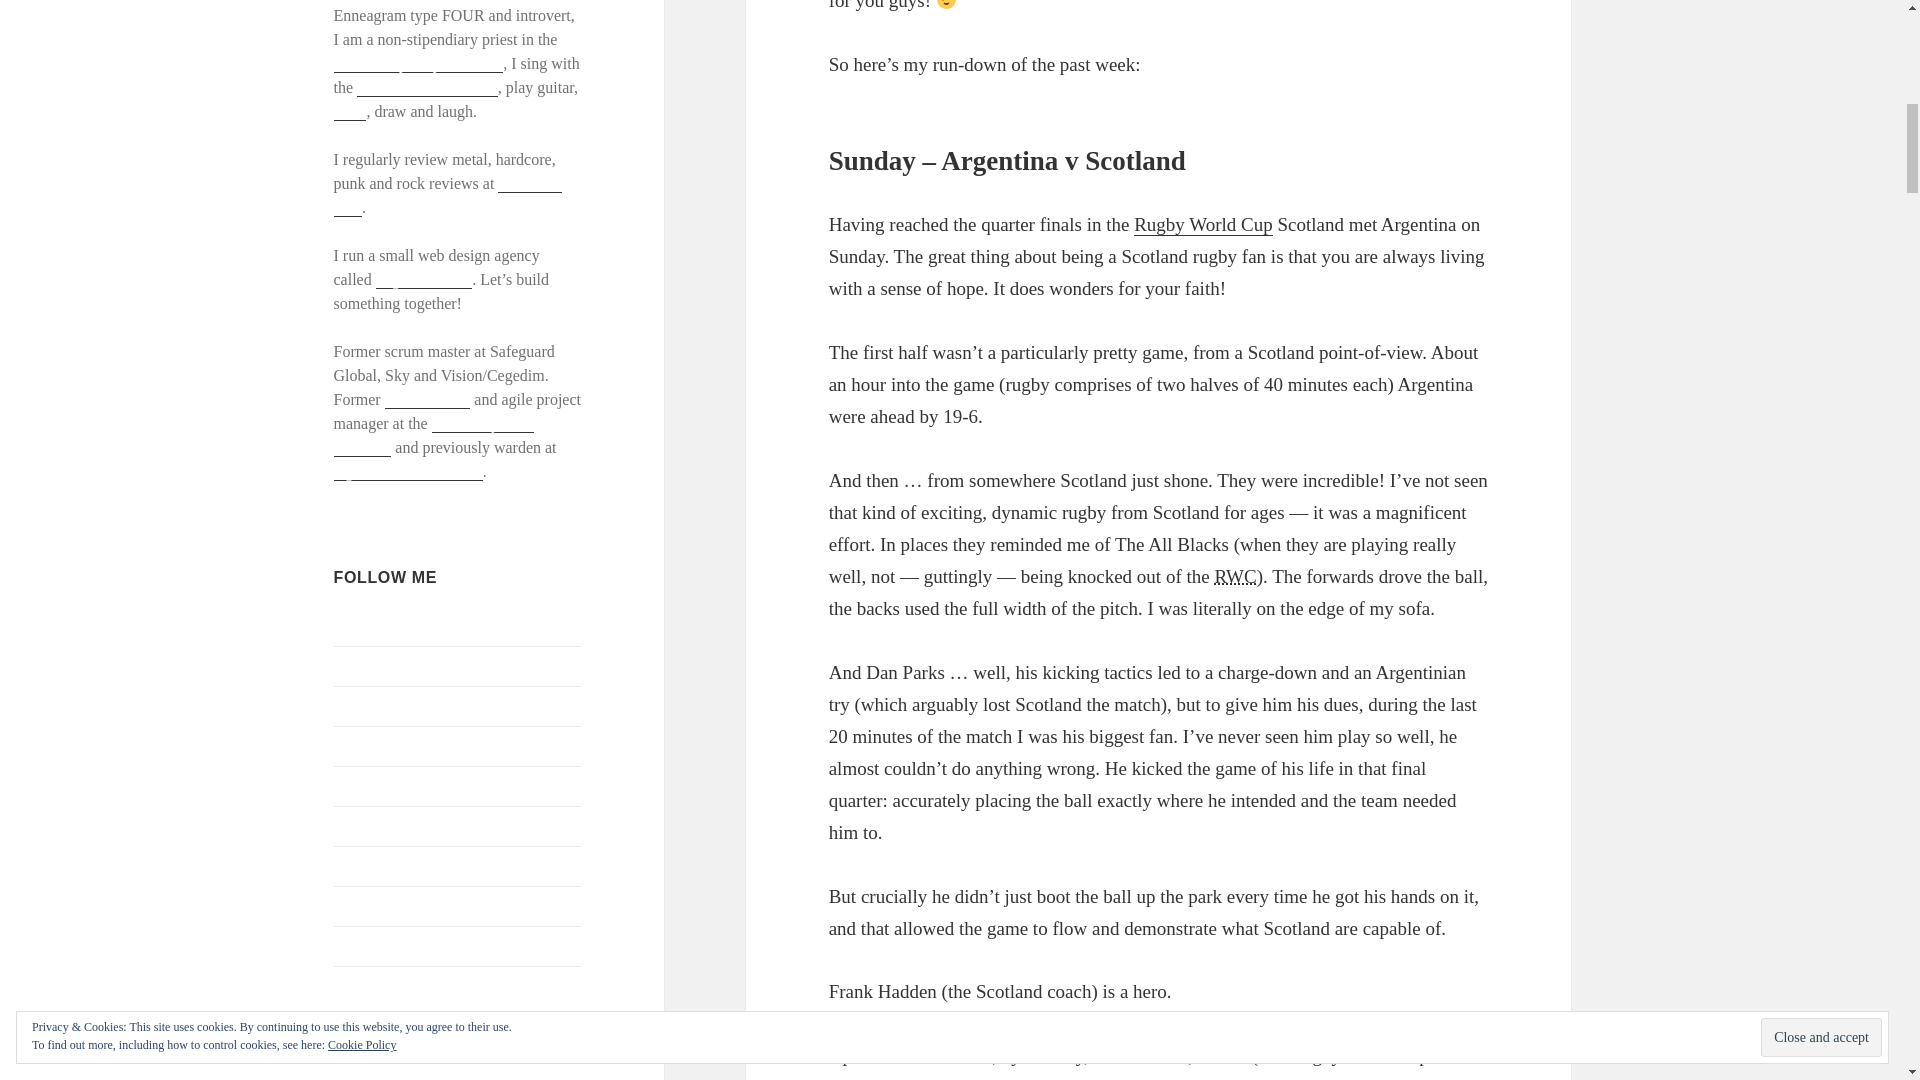 Image resolution: width=1920 pixels, height=1080 pixels. What do you see at coordinates (427, 88) in the screenshot?
I see `NYCGB alumni choir` at bounding box center [427, 88].